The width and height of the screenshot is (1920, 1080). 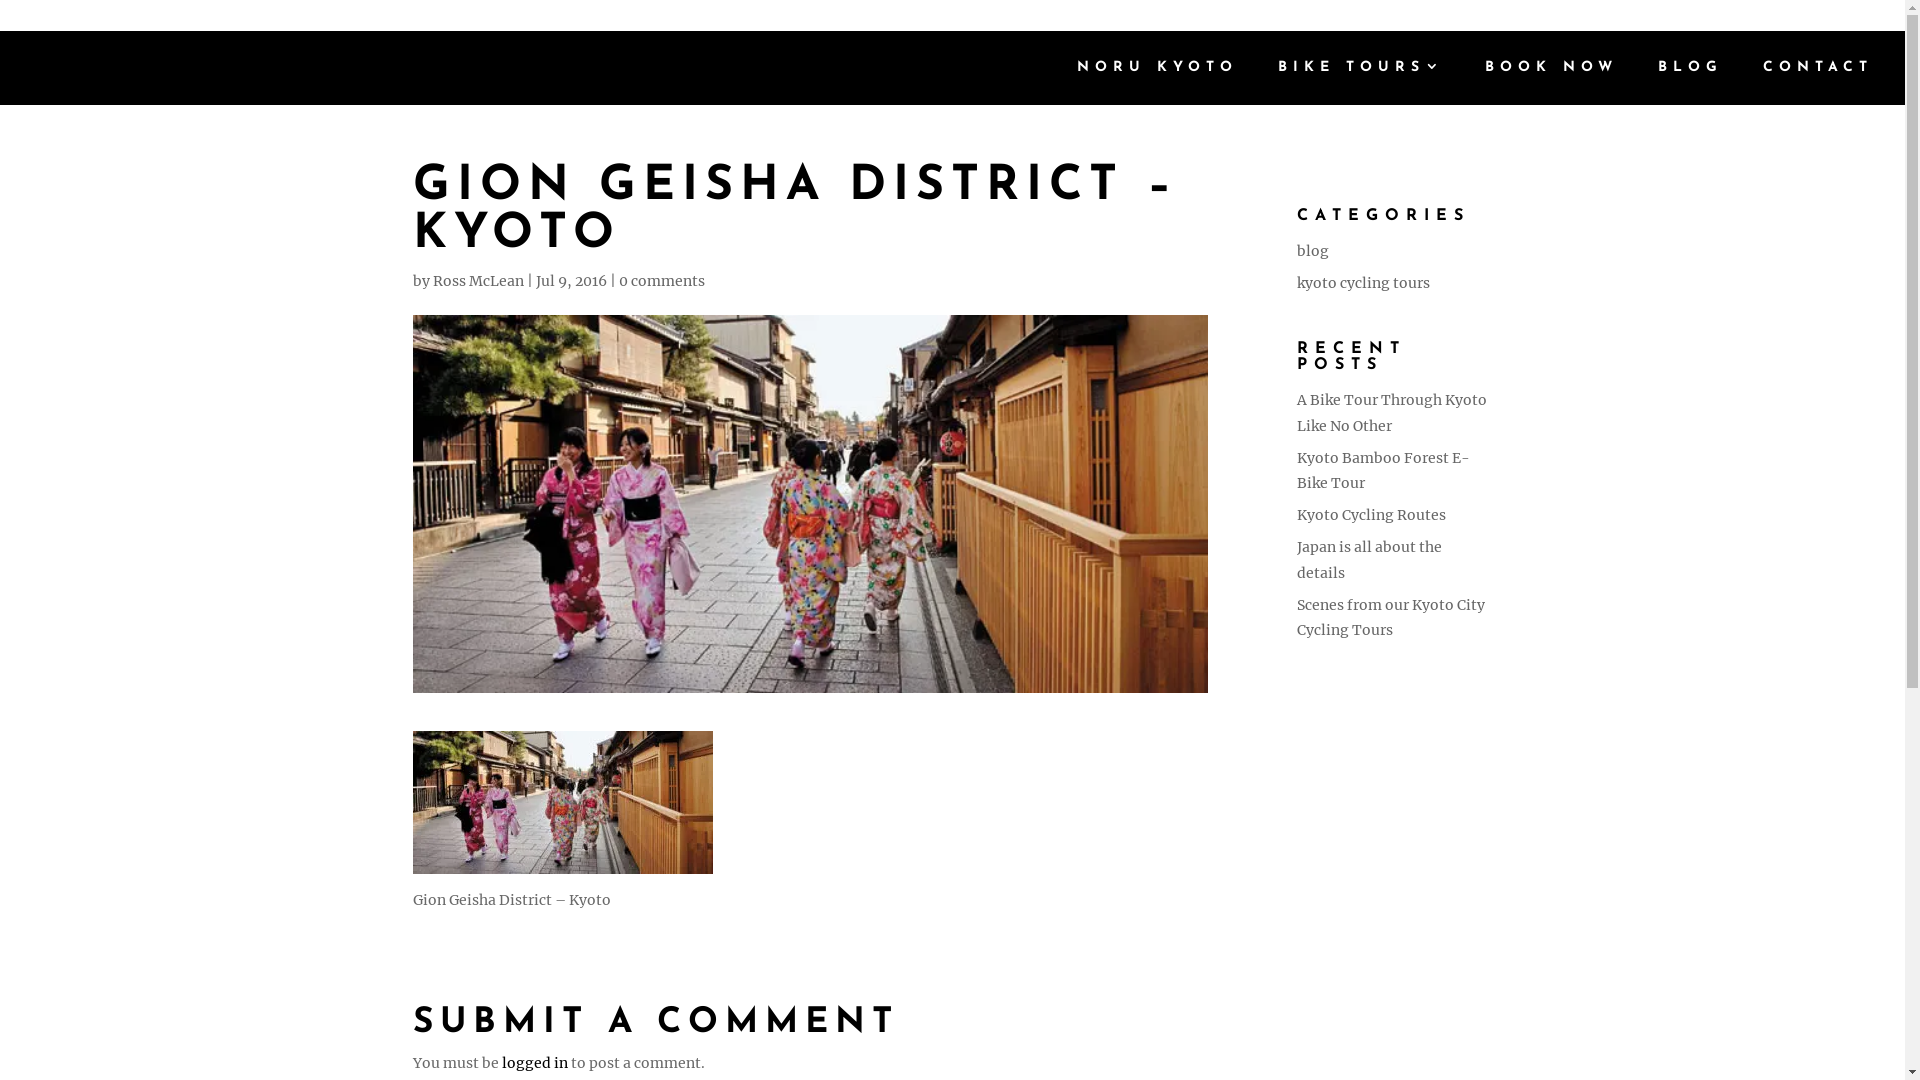 I want to click on kyoto cycling tours, so click(x=1364, y=283).